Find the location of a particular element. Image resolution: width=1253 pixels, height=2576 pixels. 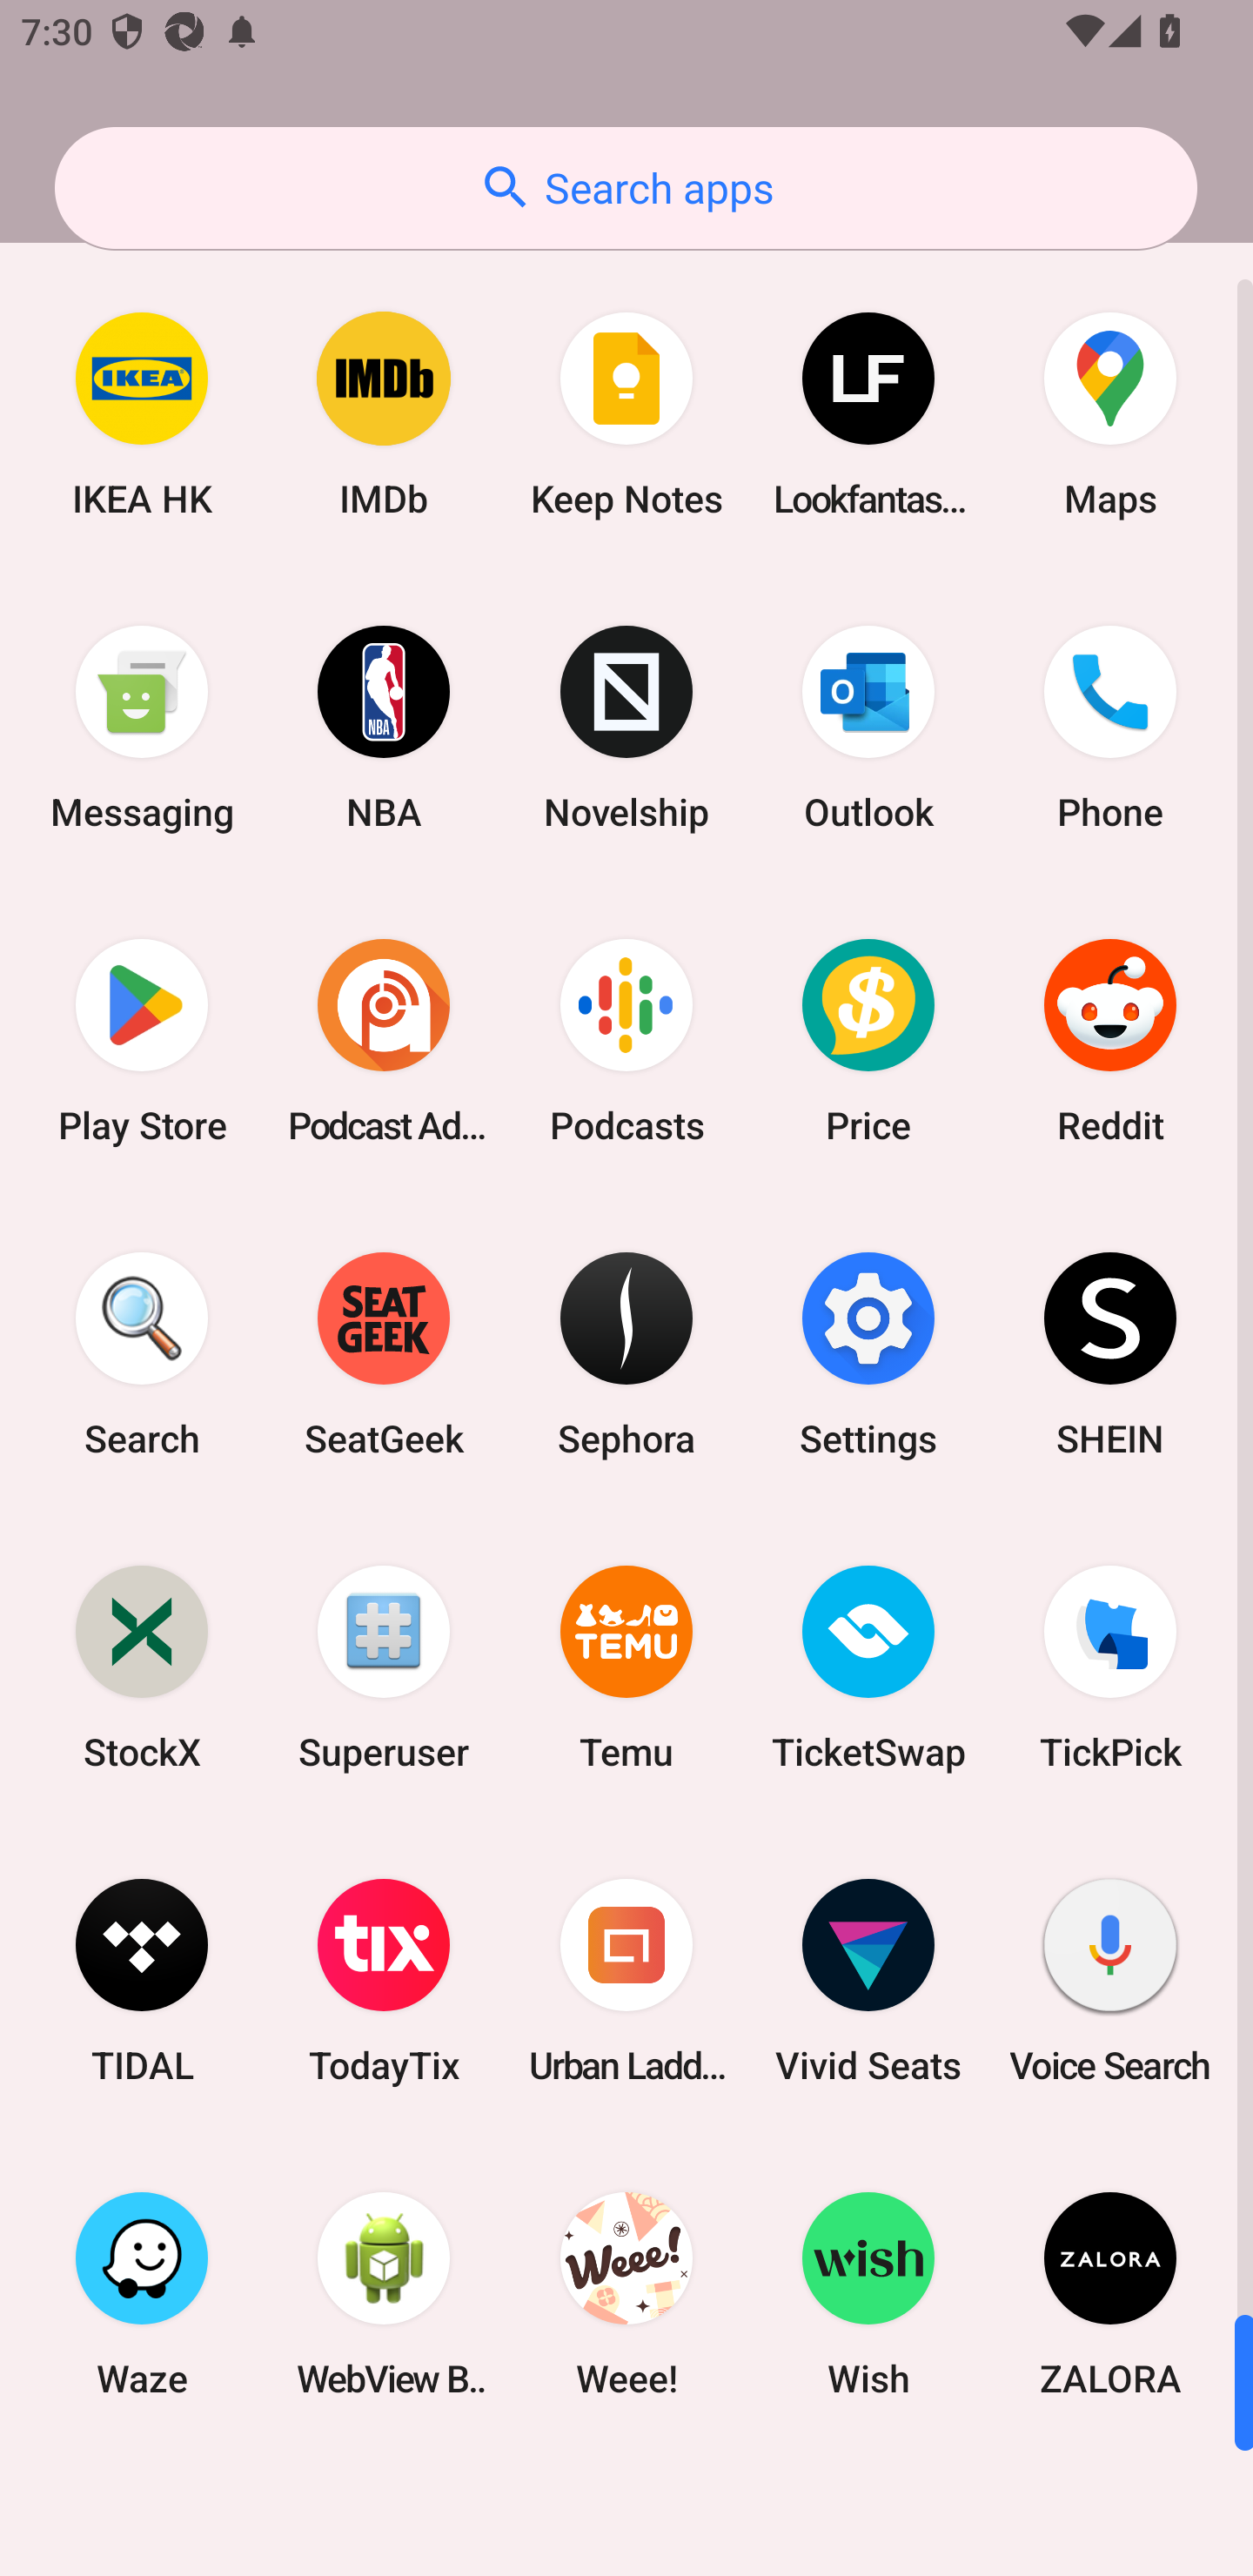

Podcast Addict is located at coordinates (384, 1041).